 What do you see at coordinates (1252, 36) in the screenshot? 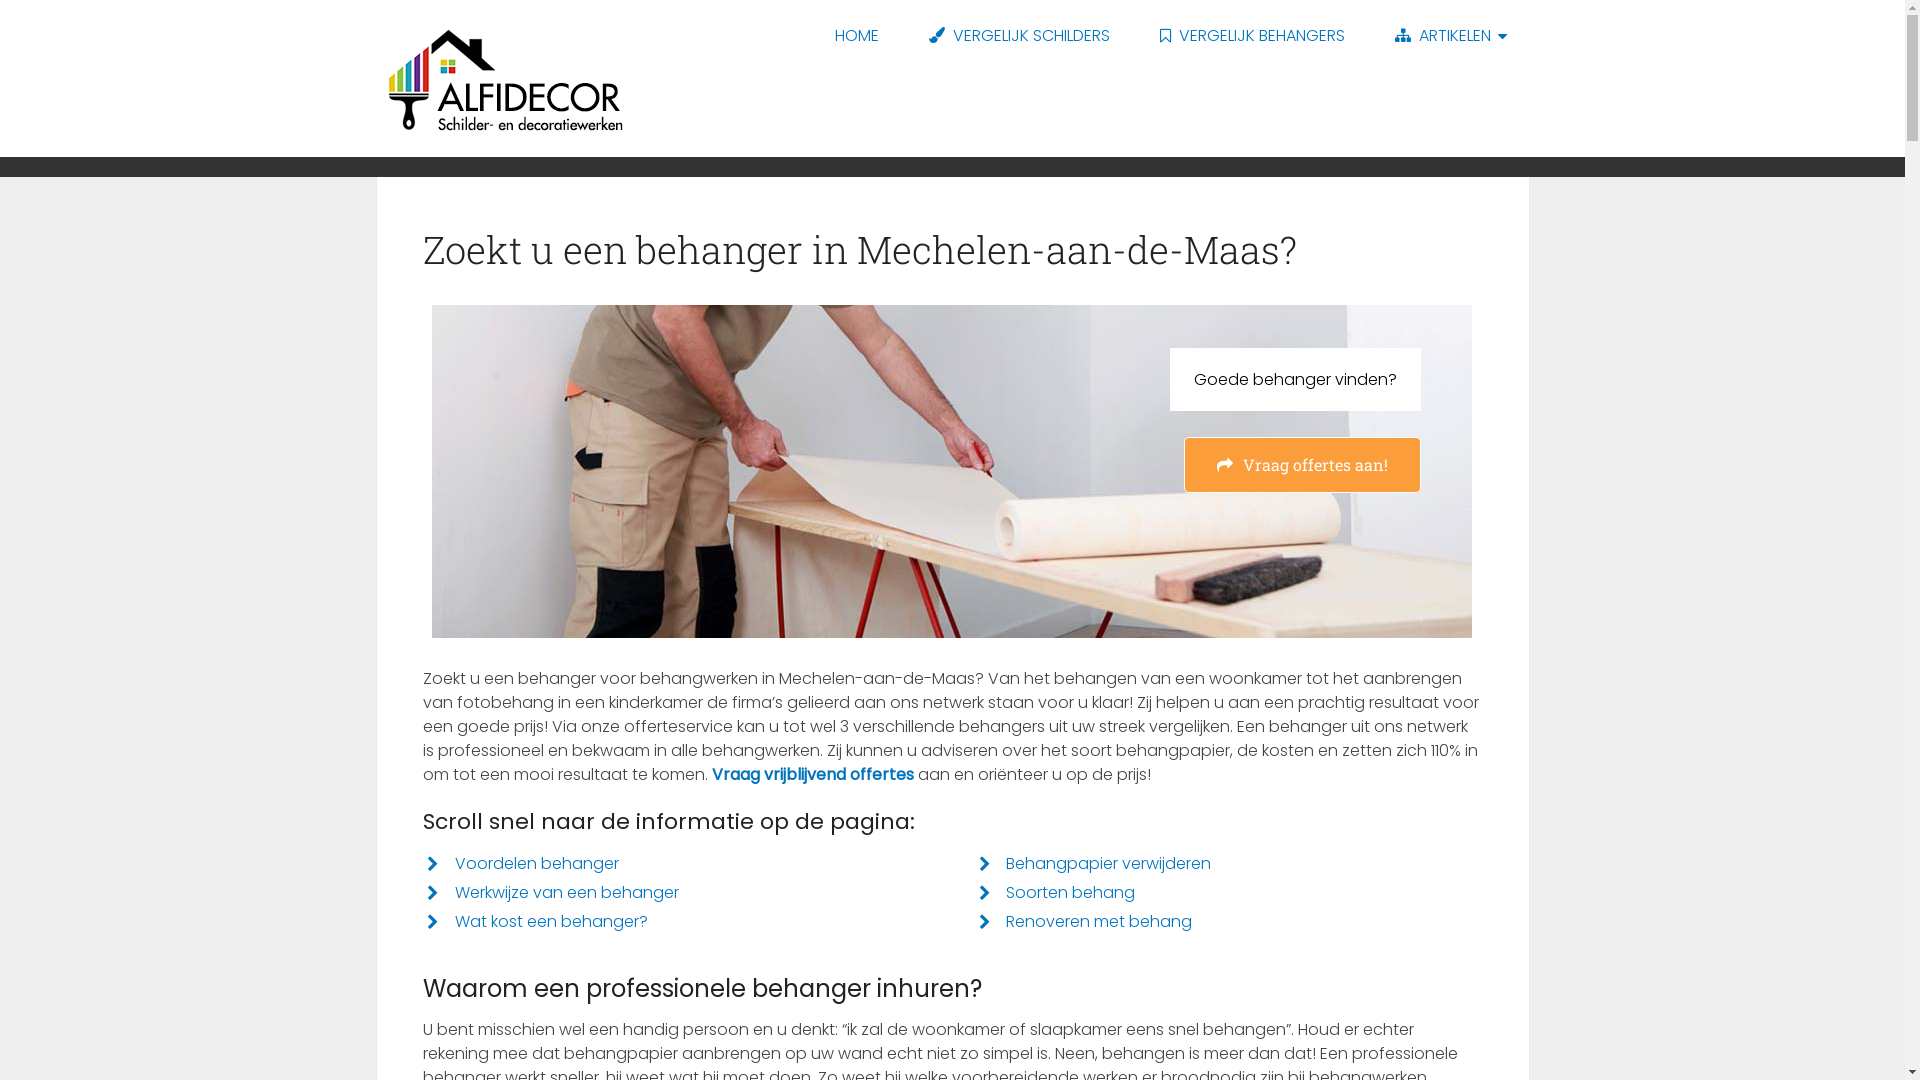
I see `VERGELIJK BEHANGERS` at bounding box center [1252, 36].